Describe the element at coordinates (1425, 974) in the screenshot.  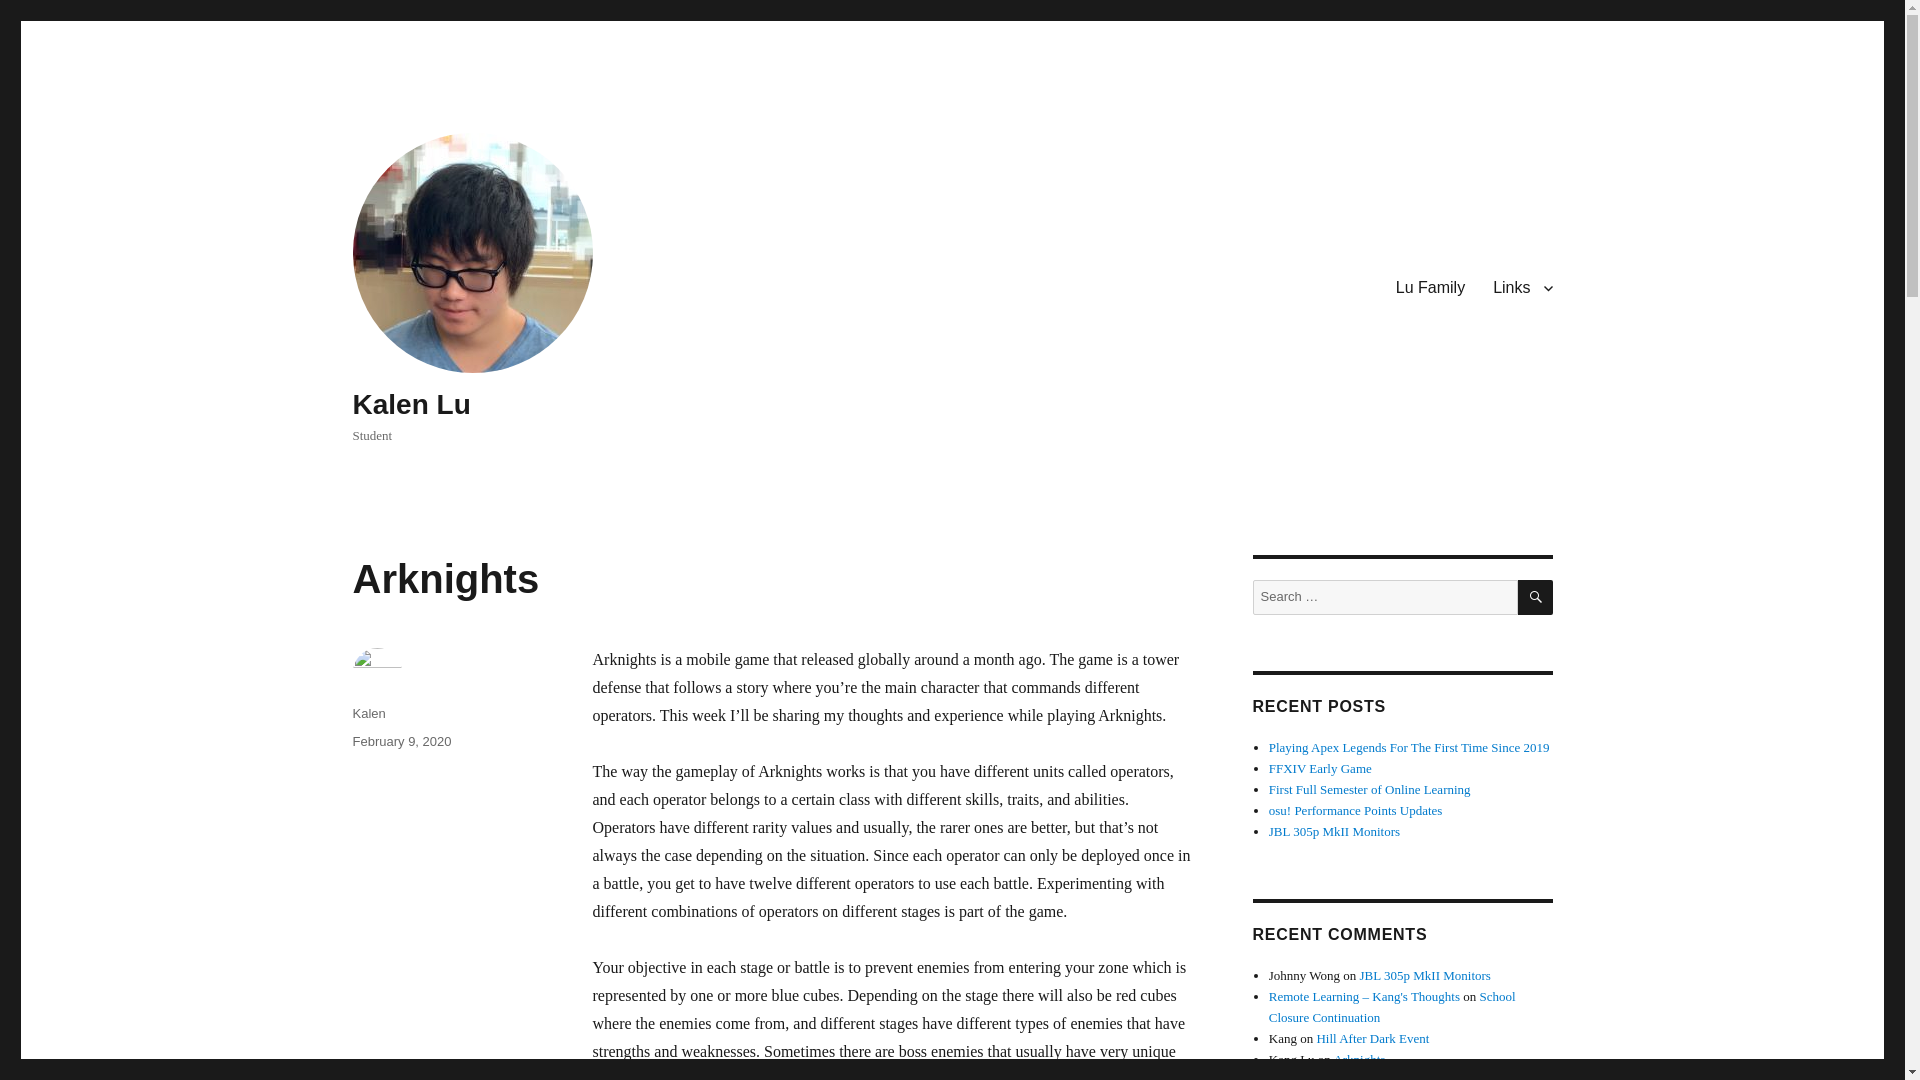
I see `JBL 305p MkII Monitors` at that location.